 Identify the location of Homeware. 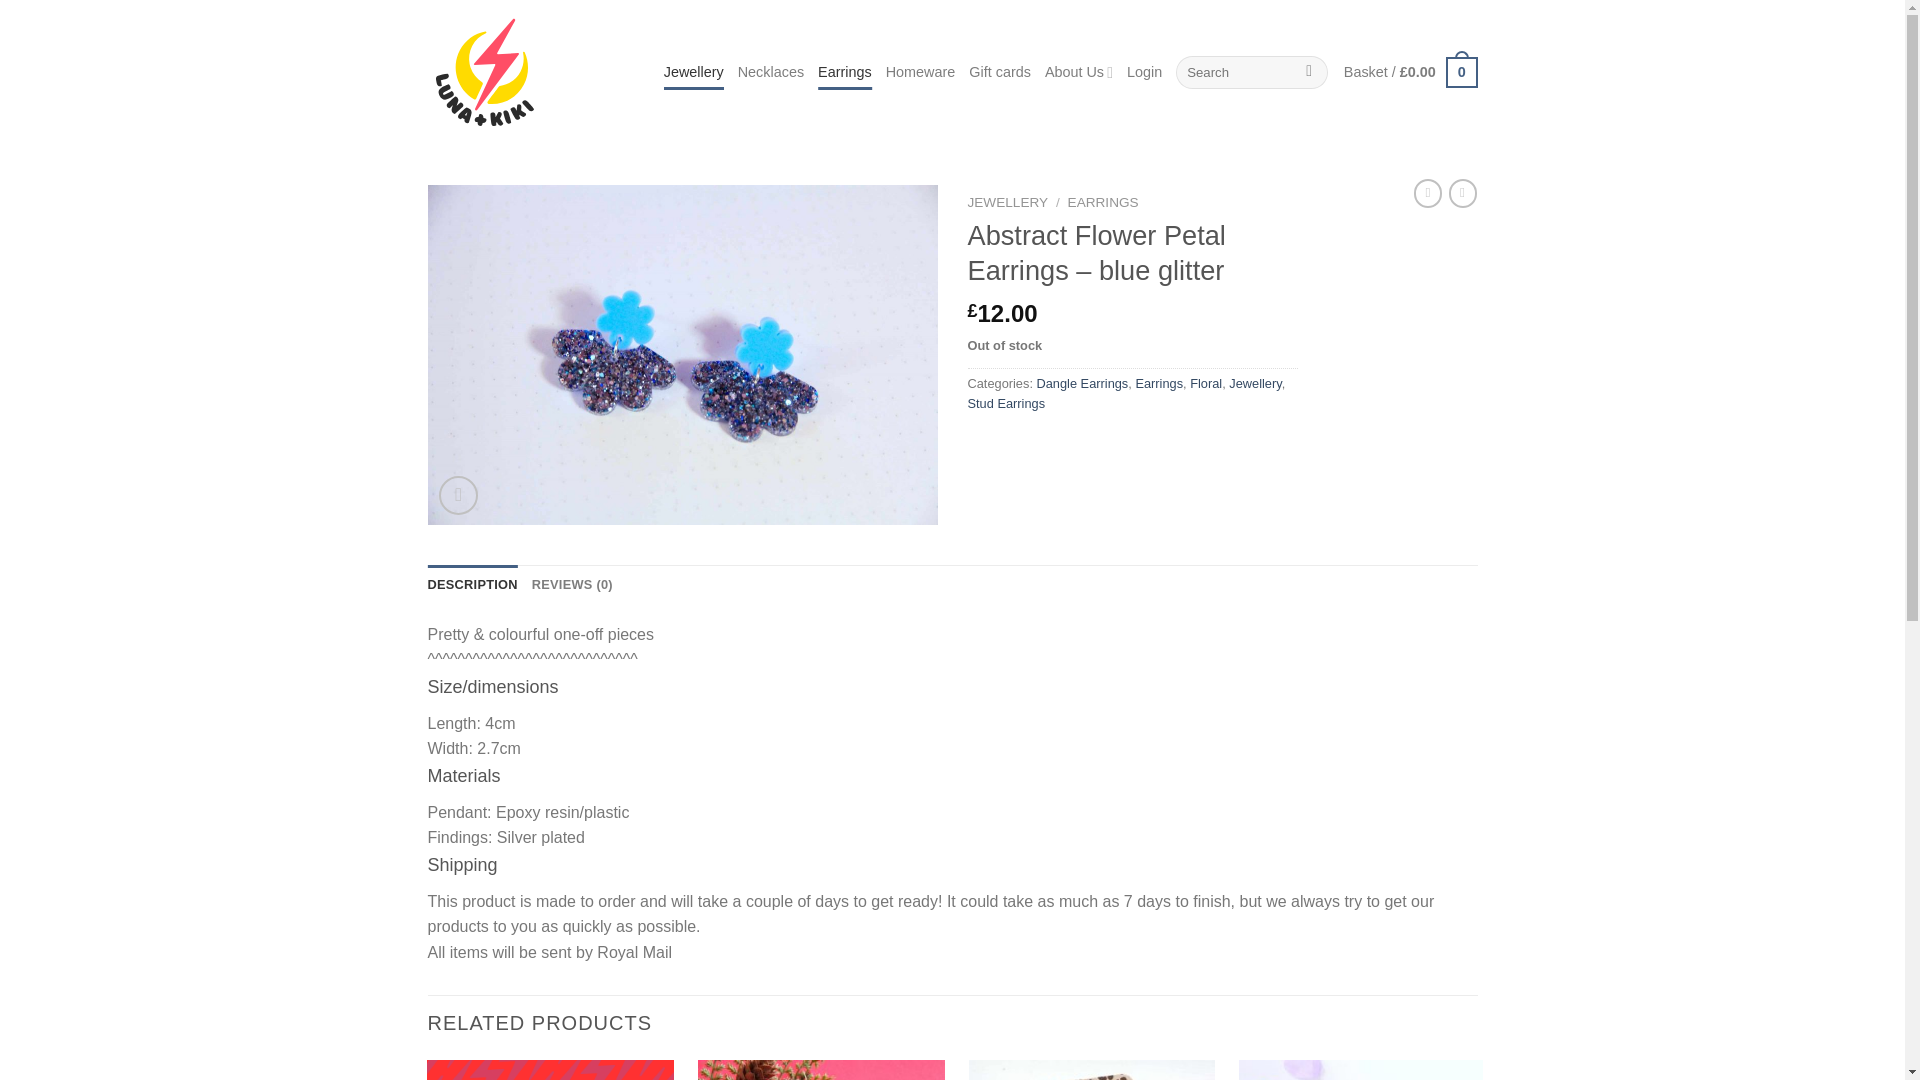
(920, 72).